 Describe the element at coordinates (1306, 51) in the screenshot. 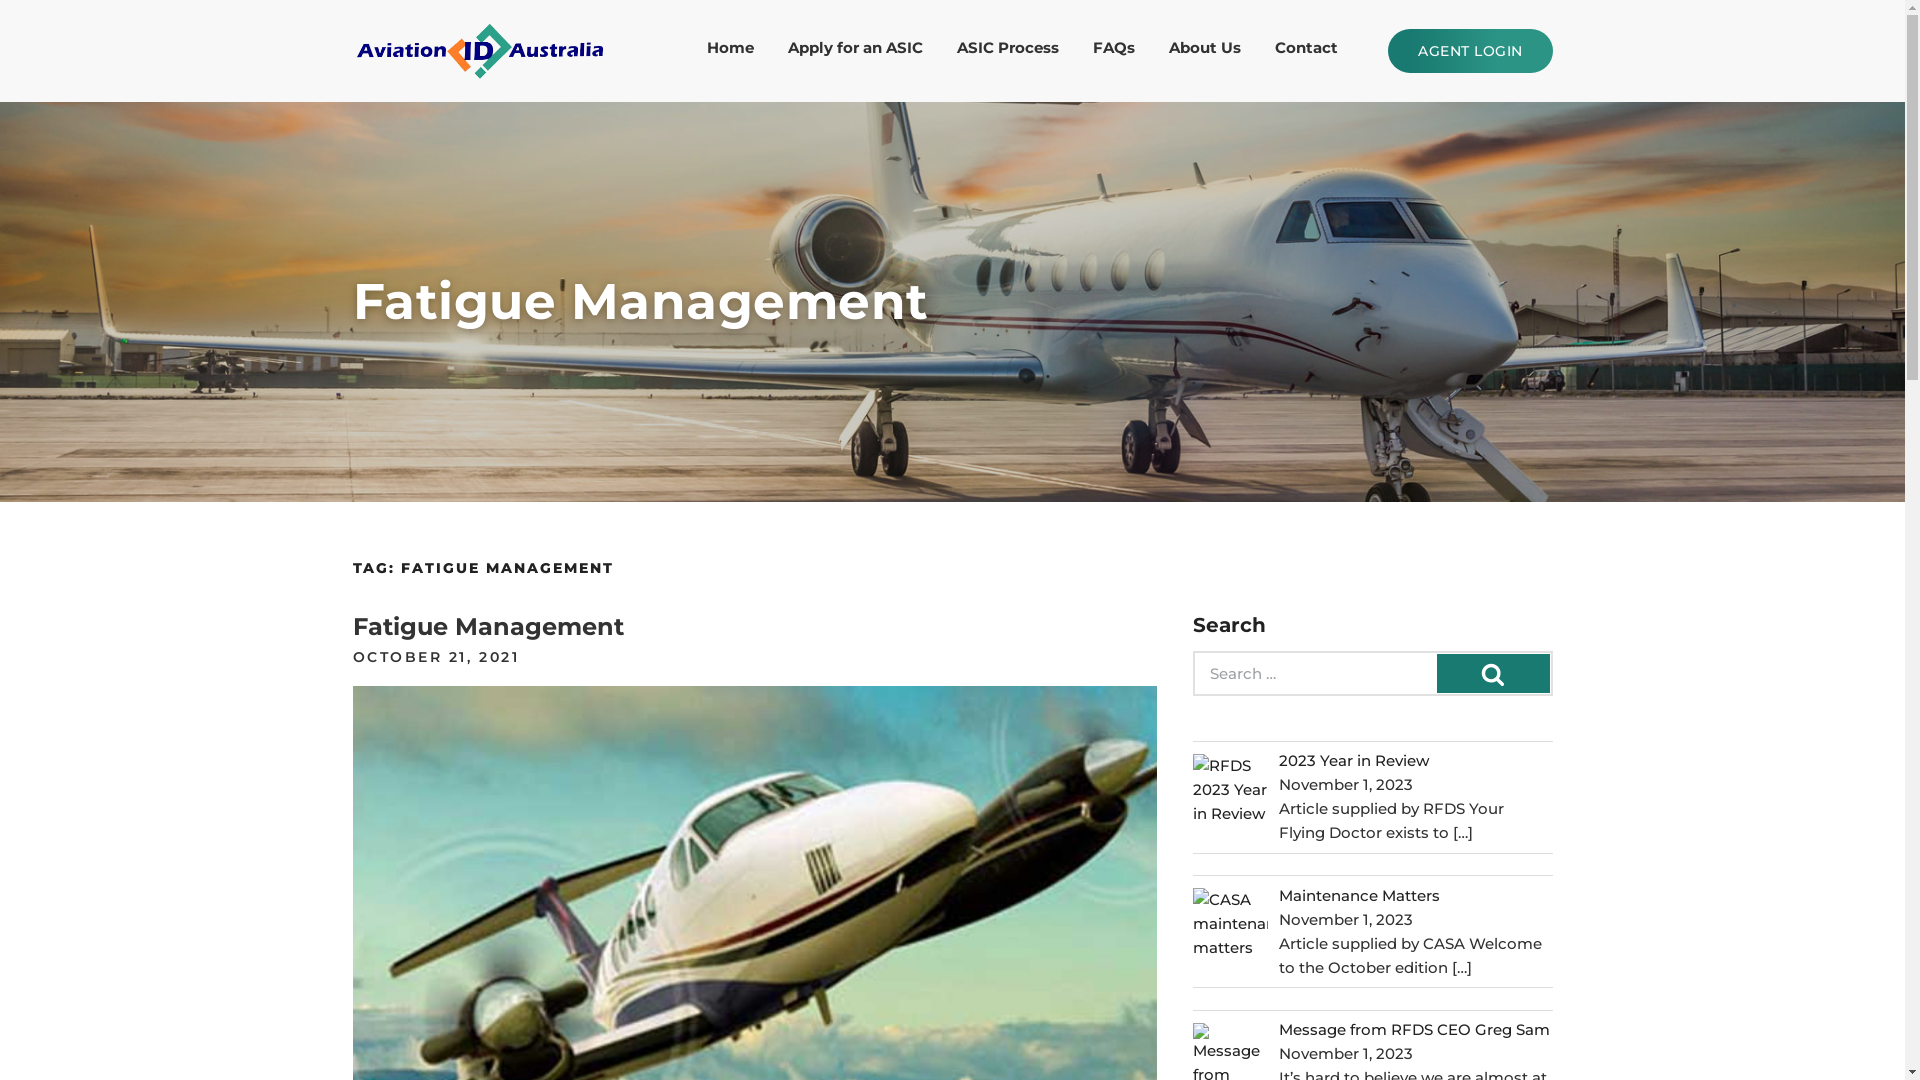

I see `Contact` at that location.